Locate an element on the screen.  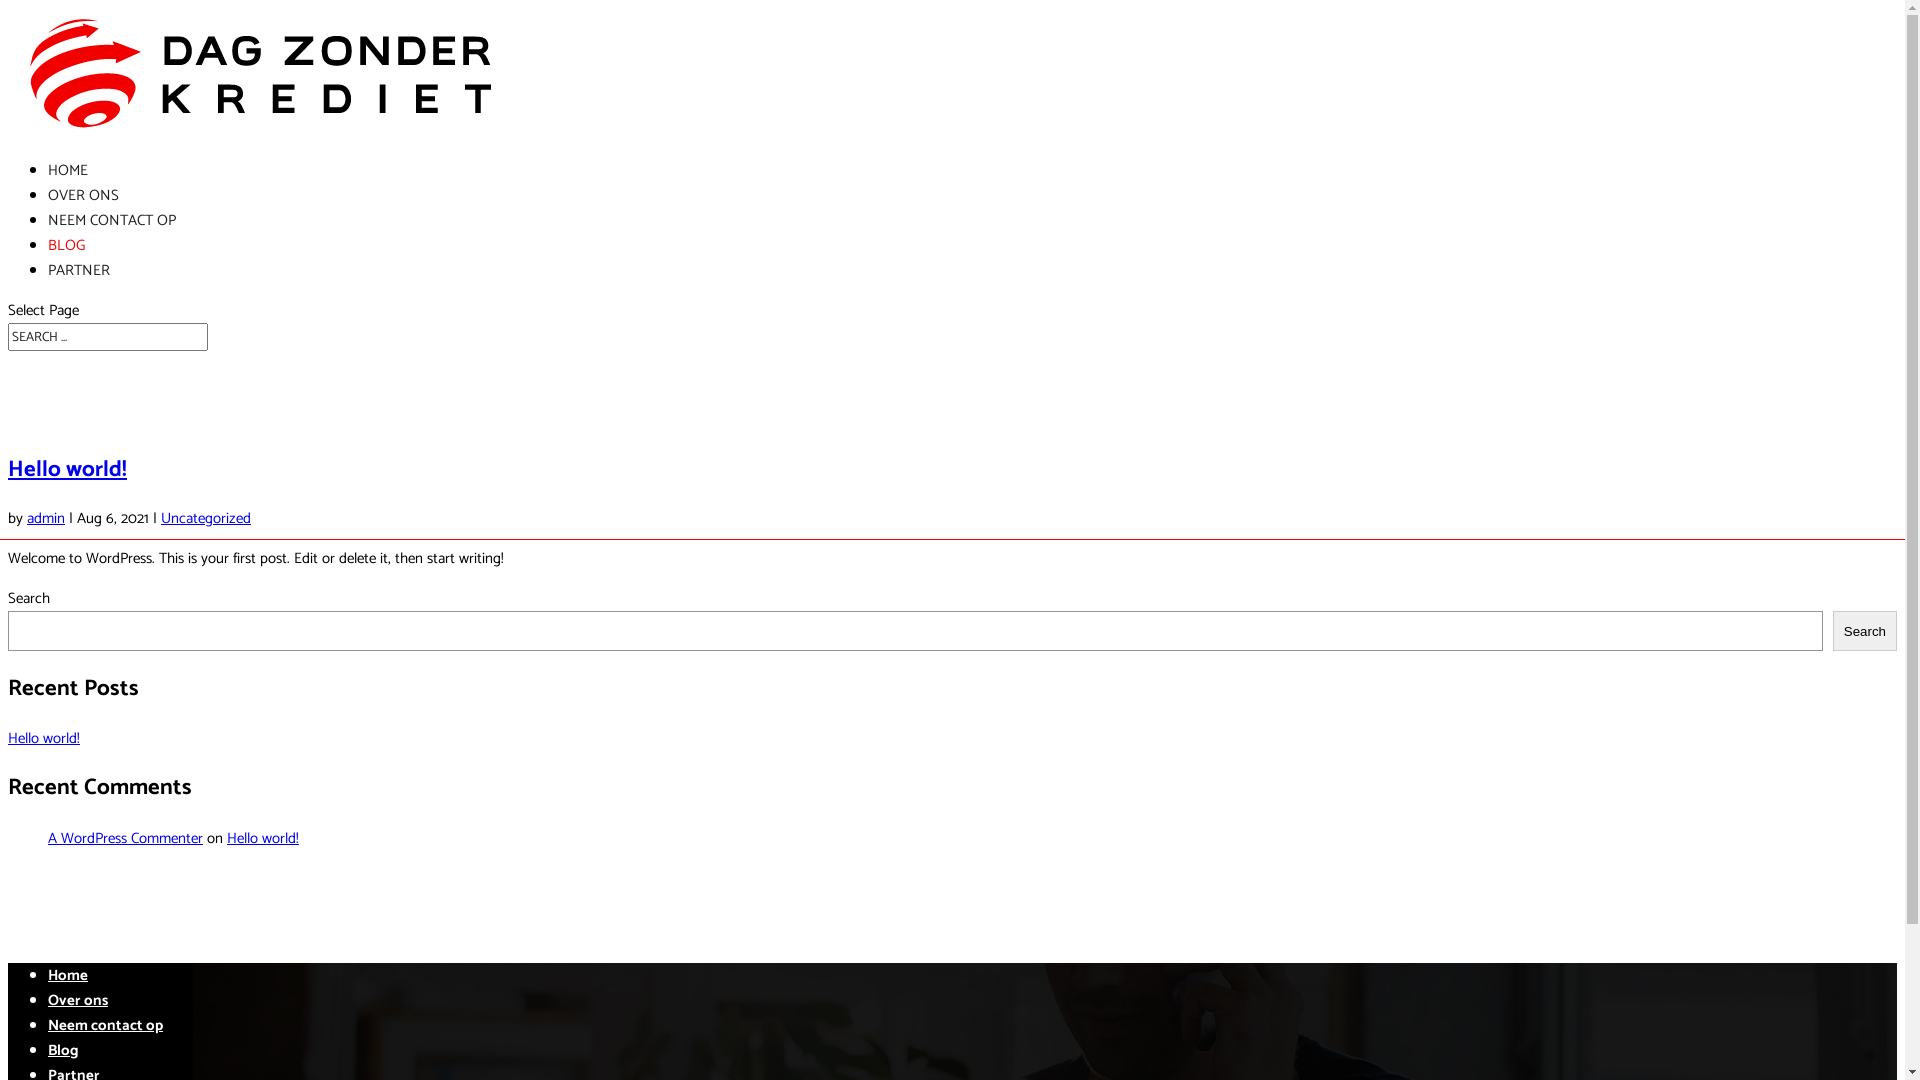
Uncategorized is located at coordinates (206, 518).